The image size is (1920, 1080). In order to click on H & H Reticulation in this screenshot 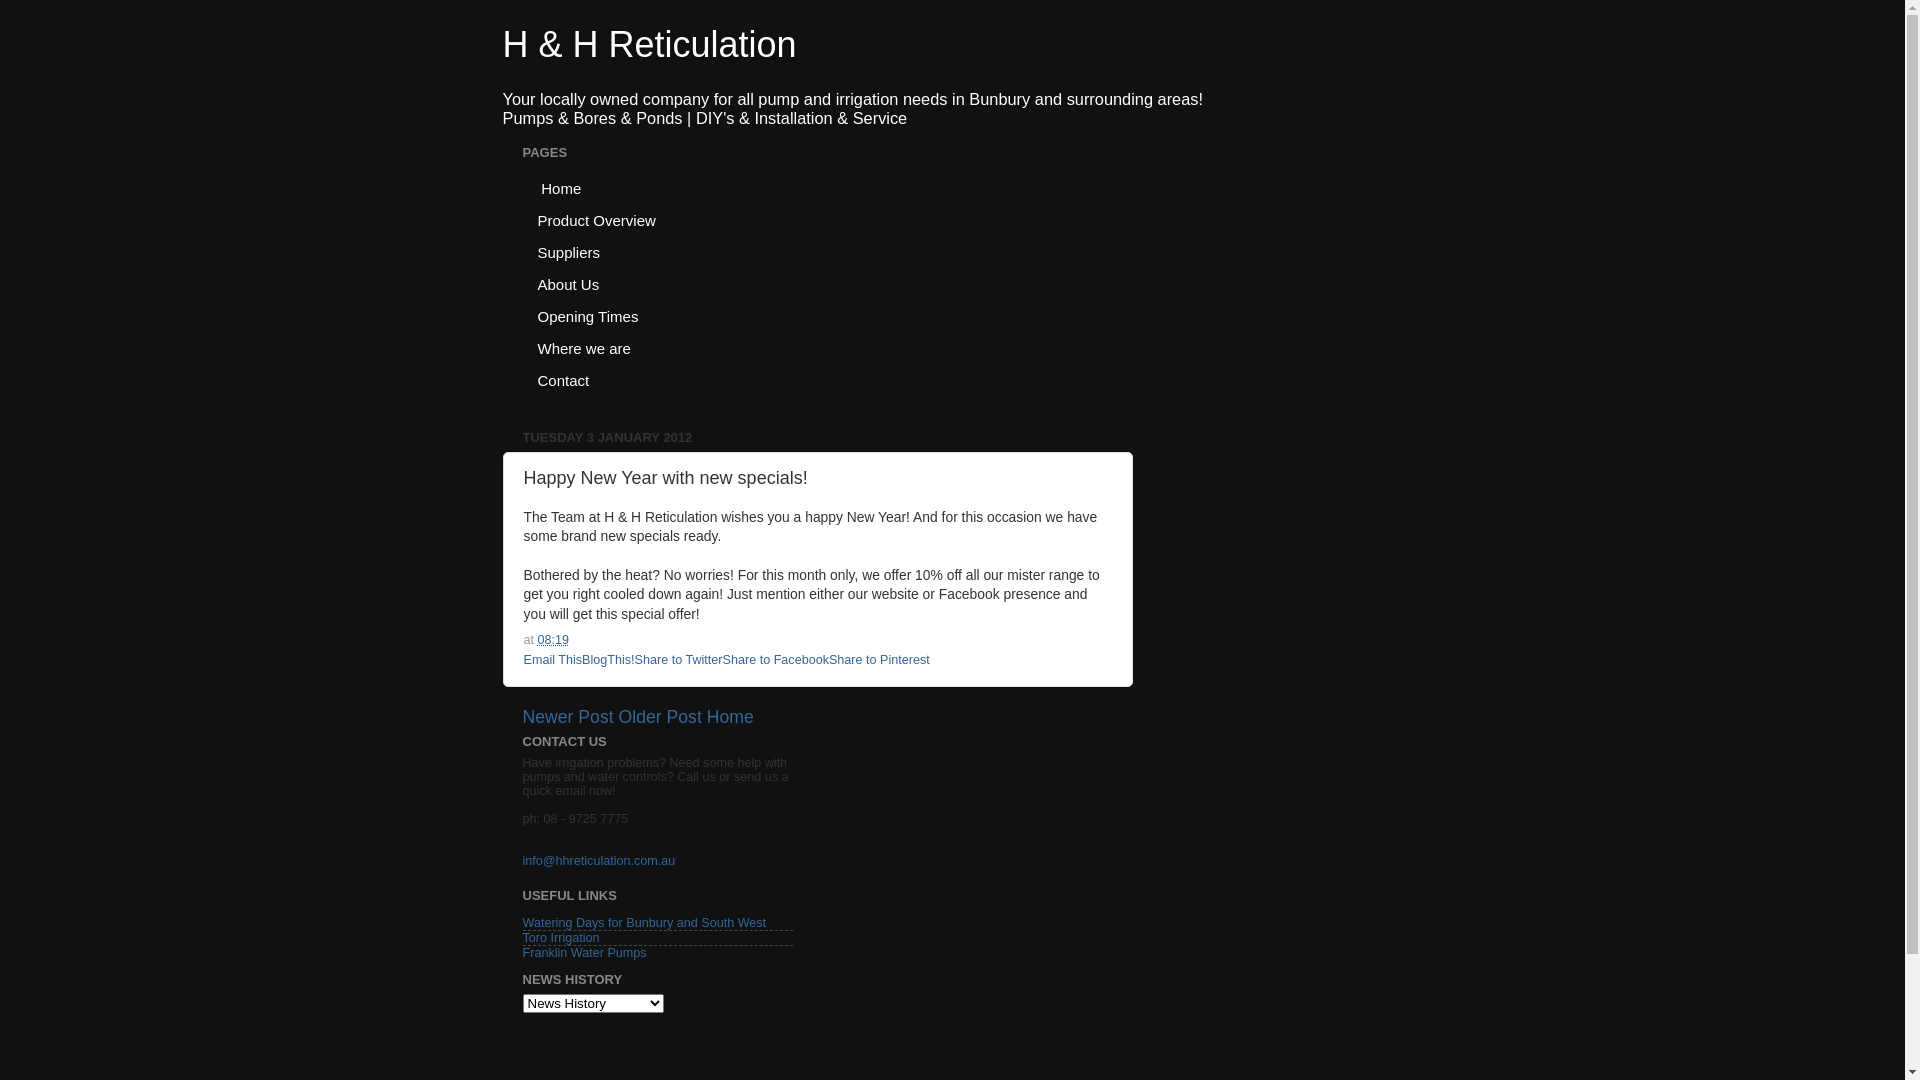, I will do `click(649, 44)`.